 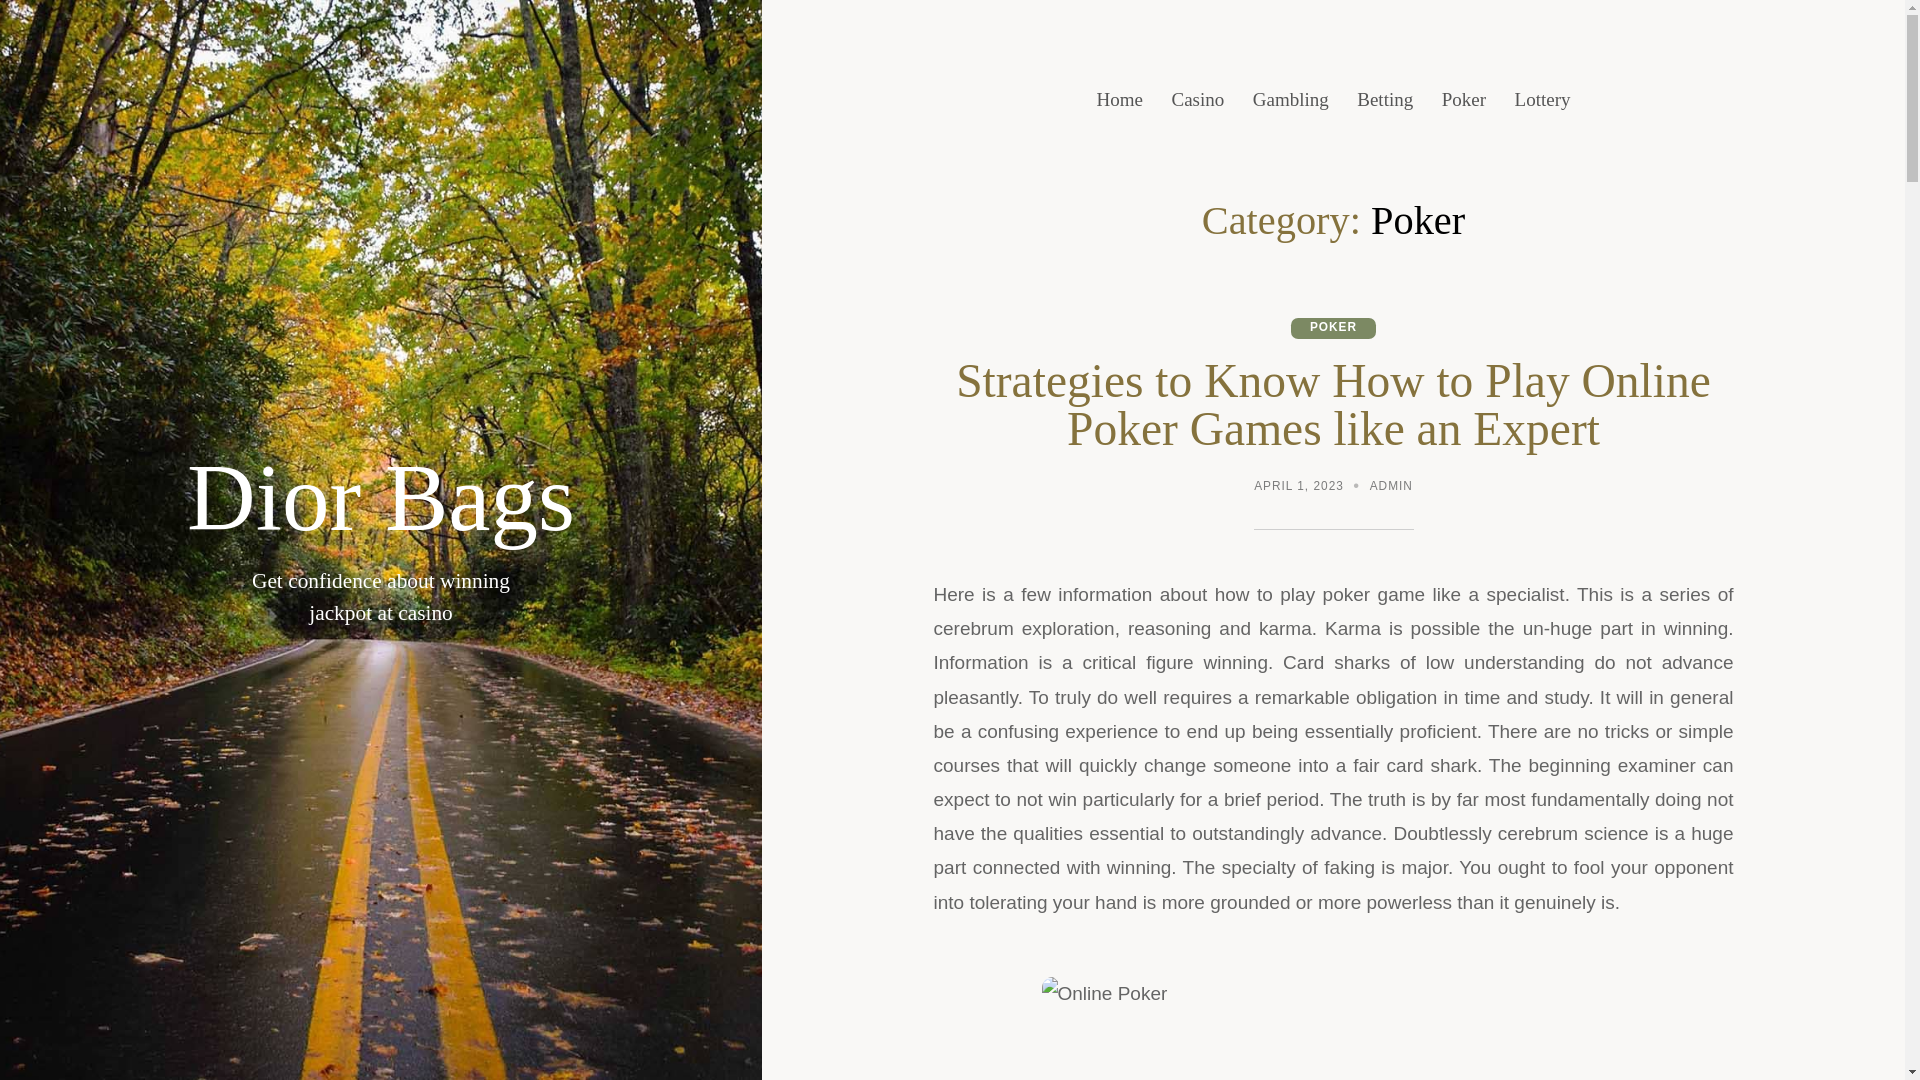 I want to click on Lottery, so click(x=1542, y=100).